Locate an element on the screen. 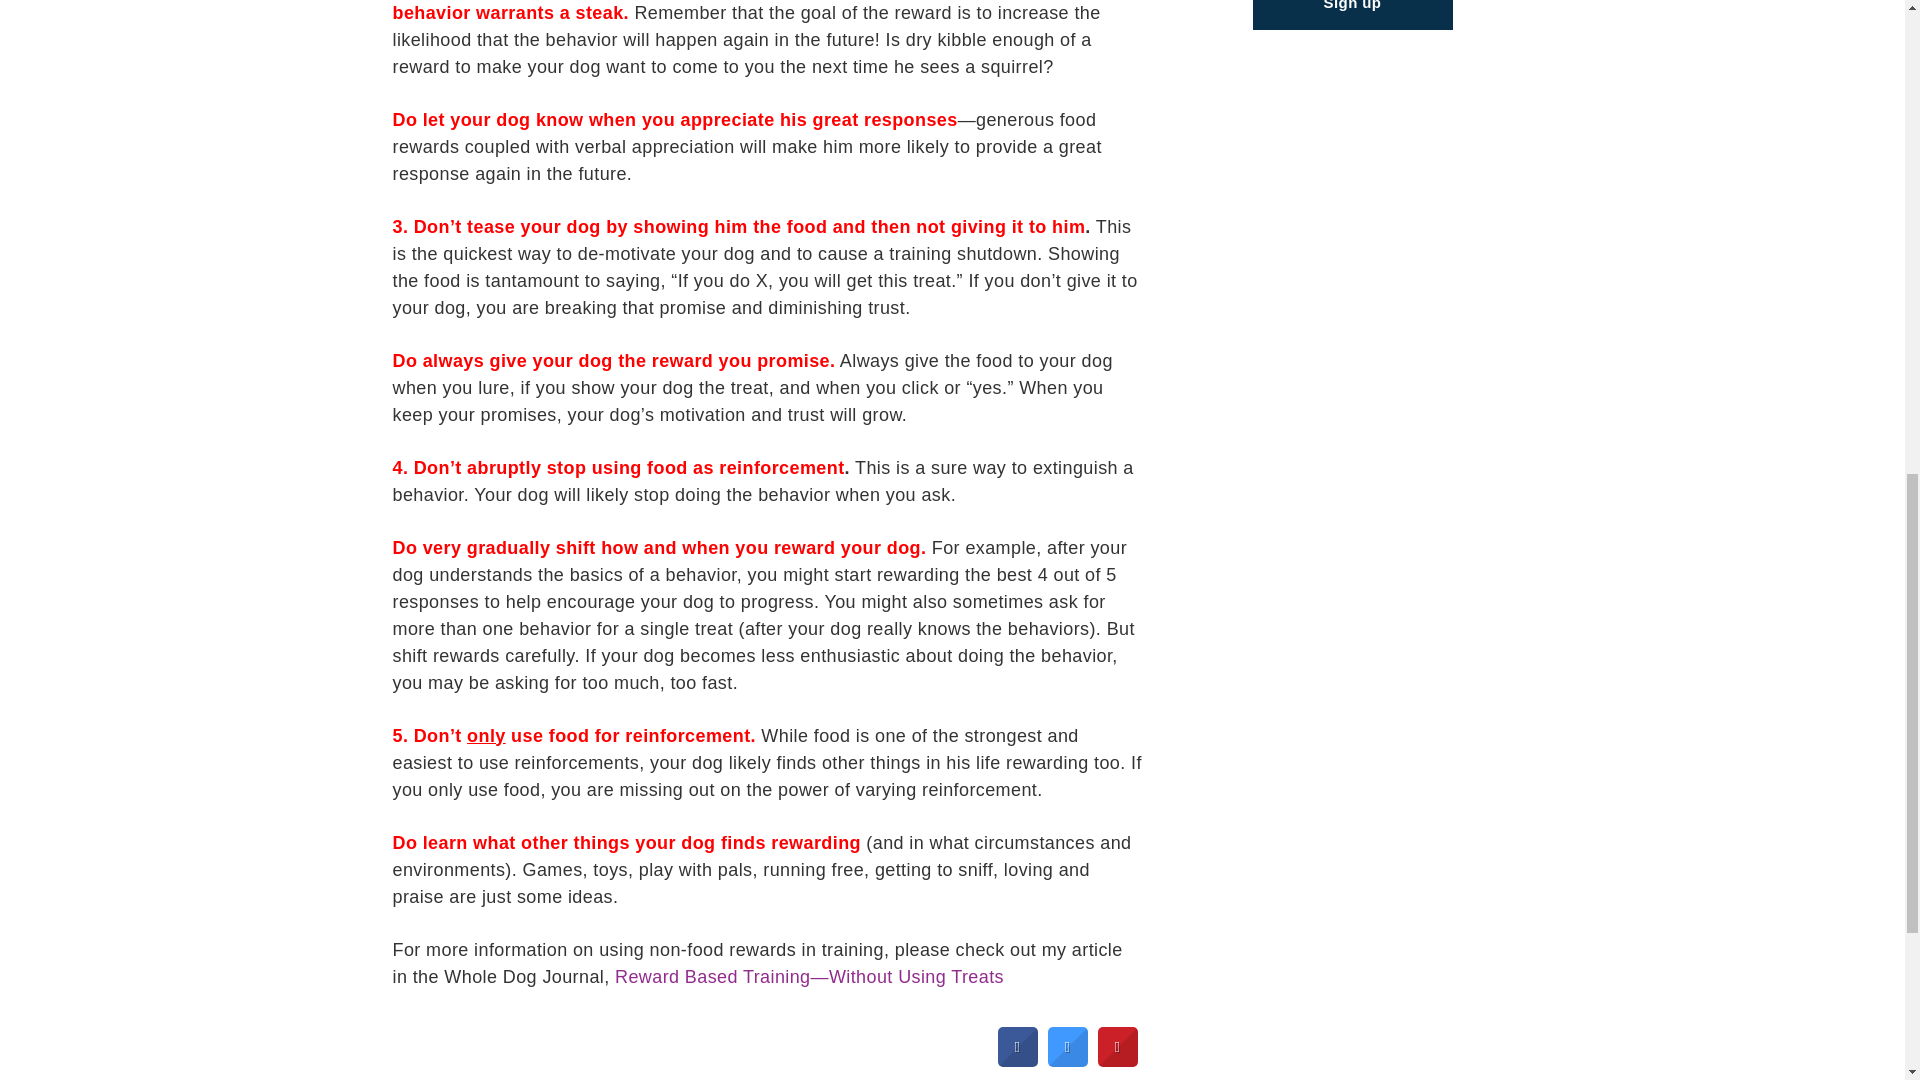  Share on Pinterest is located at coordinates (1118, 1060).